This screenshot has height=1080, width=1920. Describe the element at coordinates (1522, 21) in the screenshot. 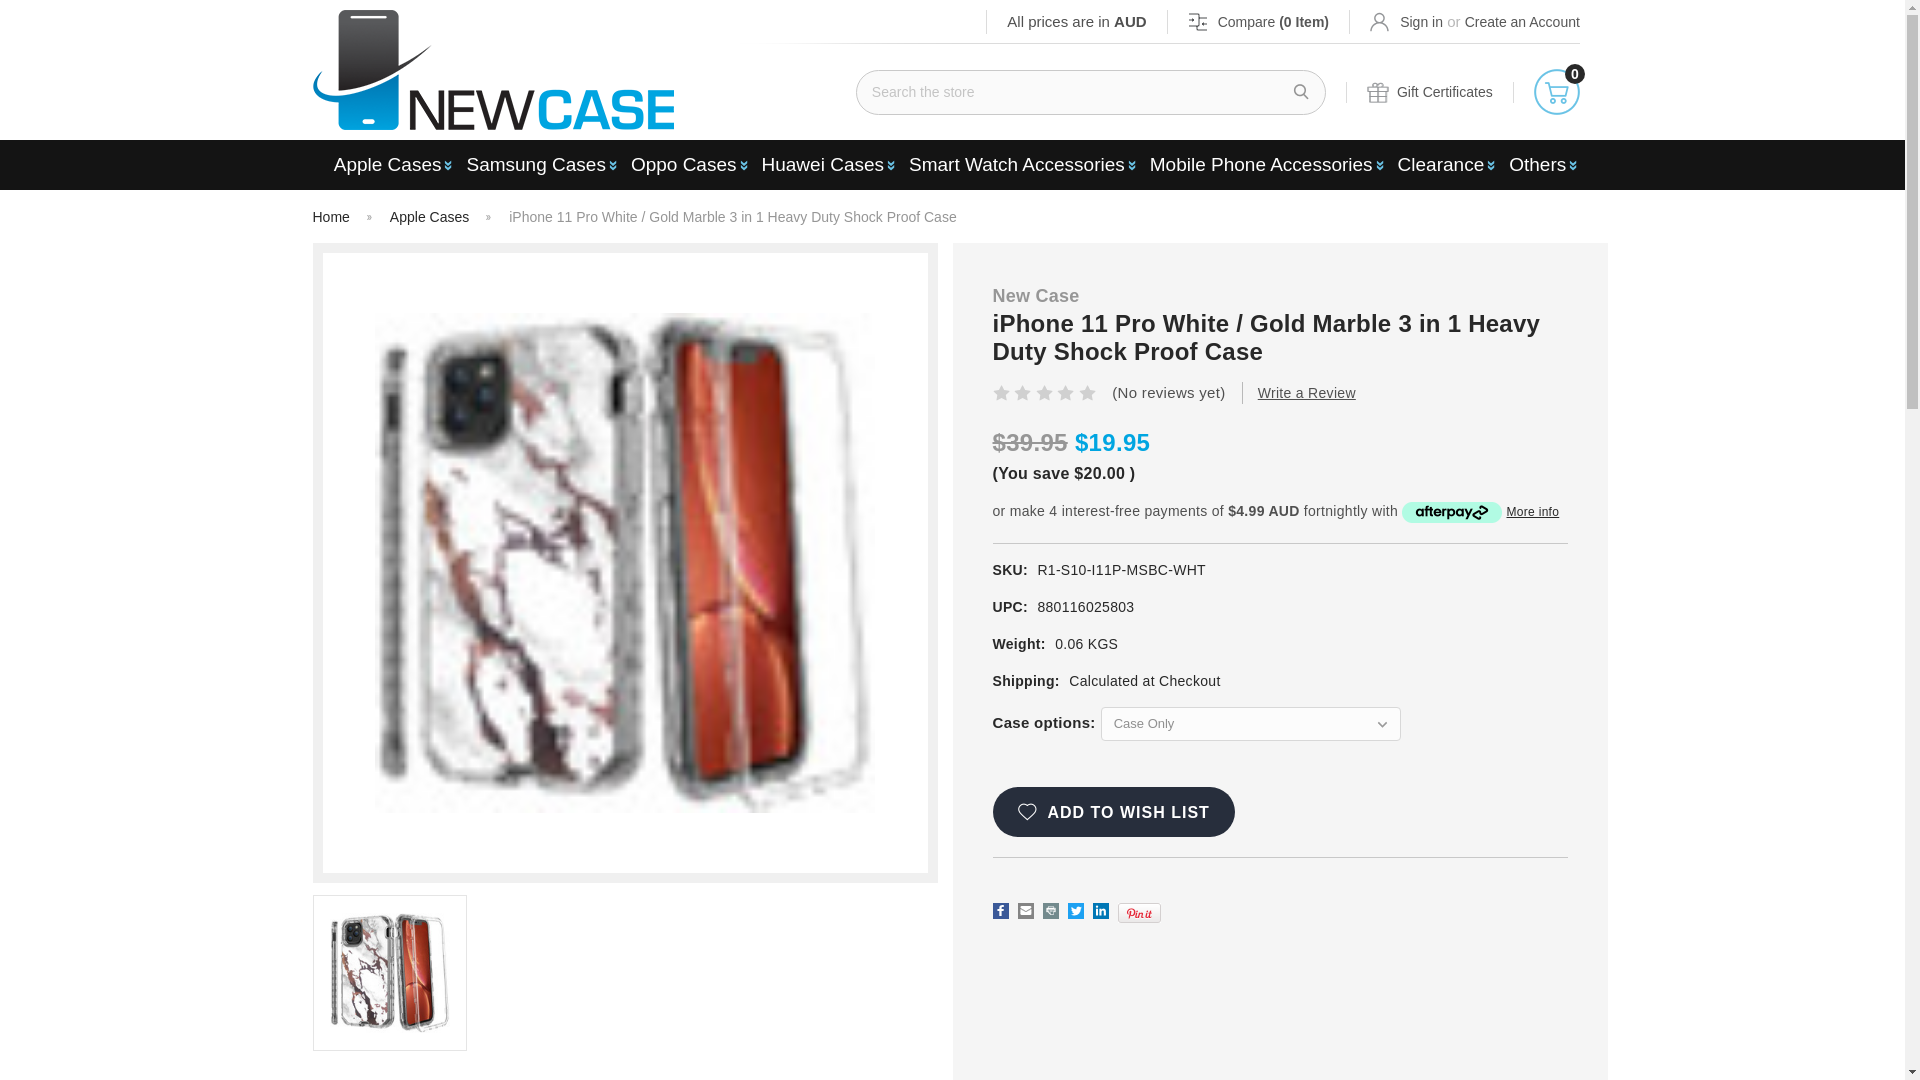

I see `Create an Account` at that location.